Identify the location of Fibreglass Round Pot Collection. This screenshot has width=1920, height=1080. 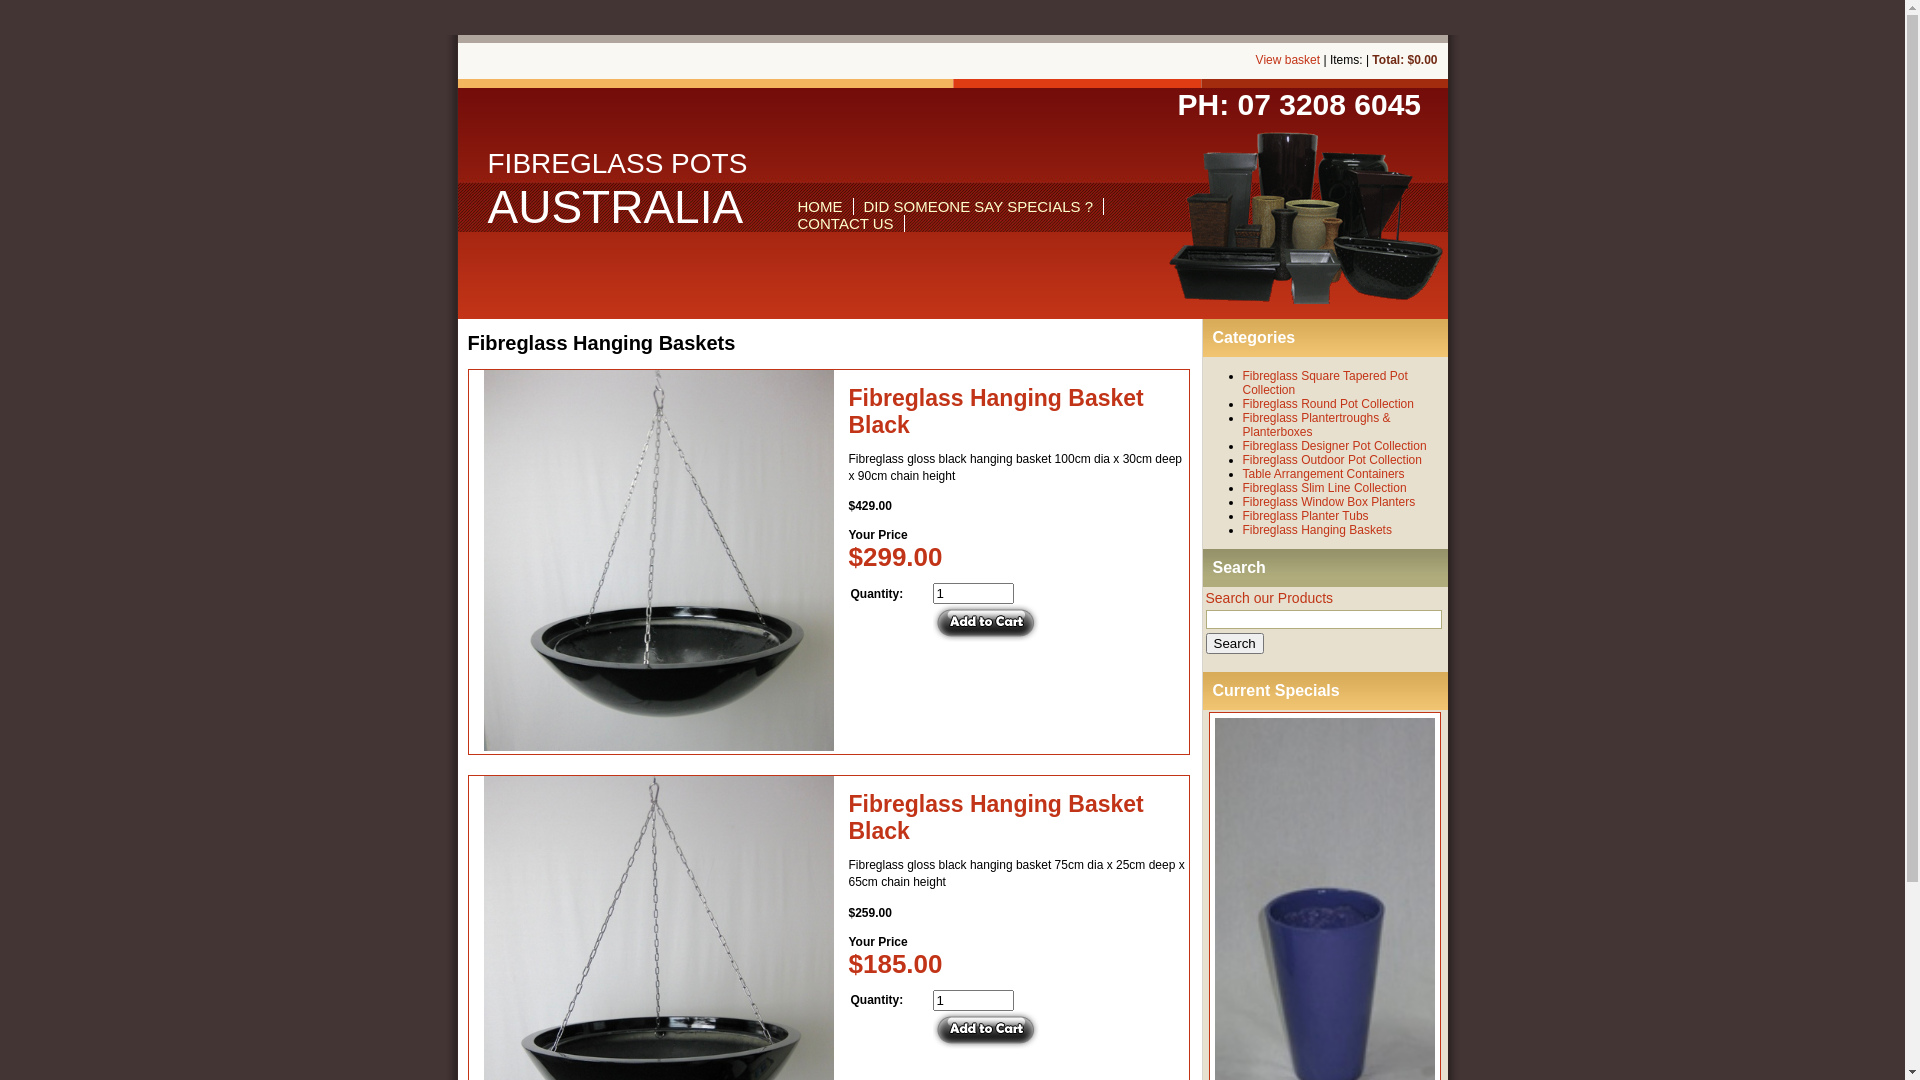
(1328, 404).